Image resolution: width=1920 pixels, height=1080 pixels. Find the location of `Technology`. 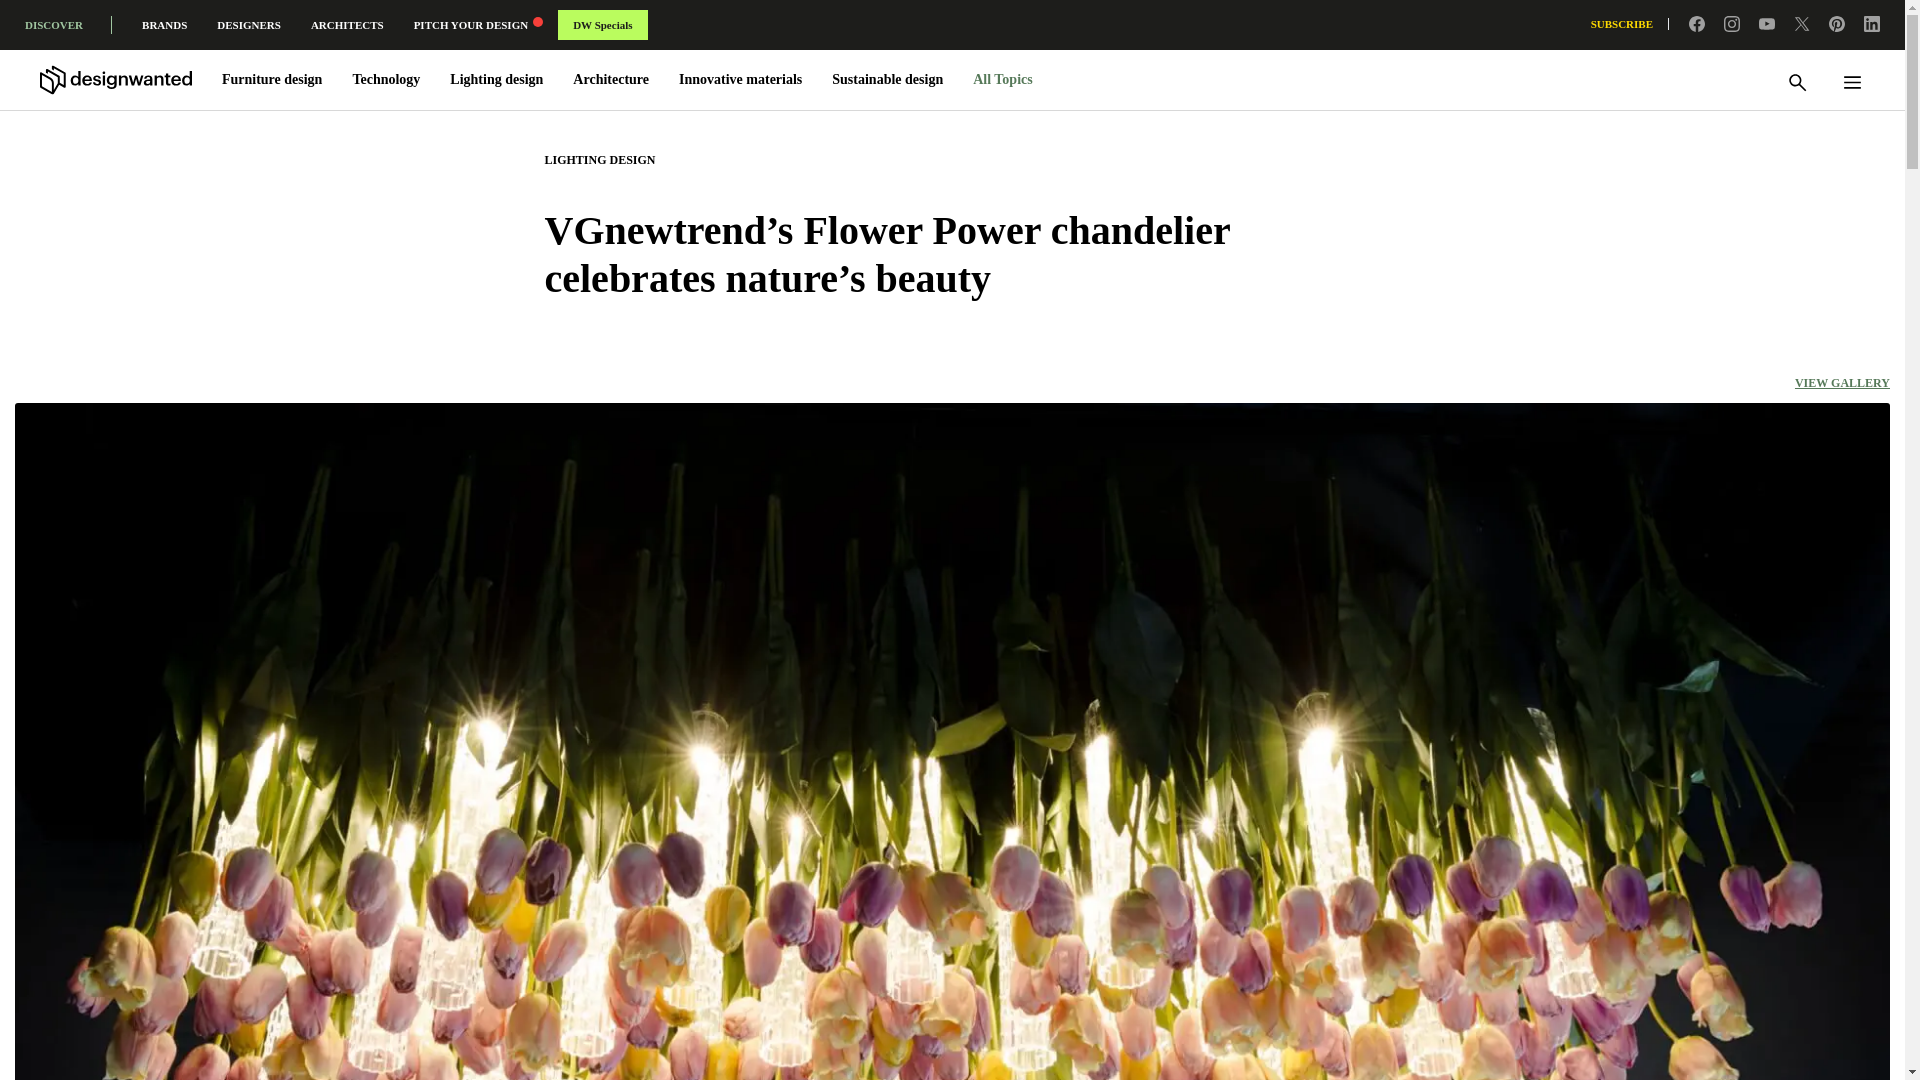

Technology is located at coordinates (386, 80).